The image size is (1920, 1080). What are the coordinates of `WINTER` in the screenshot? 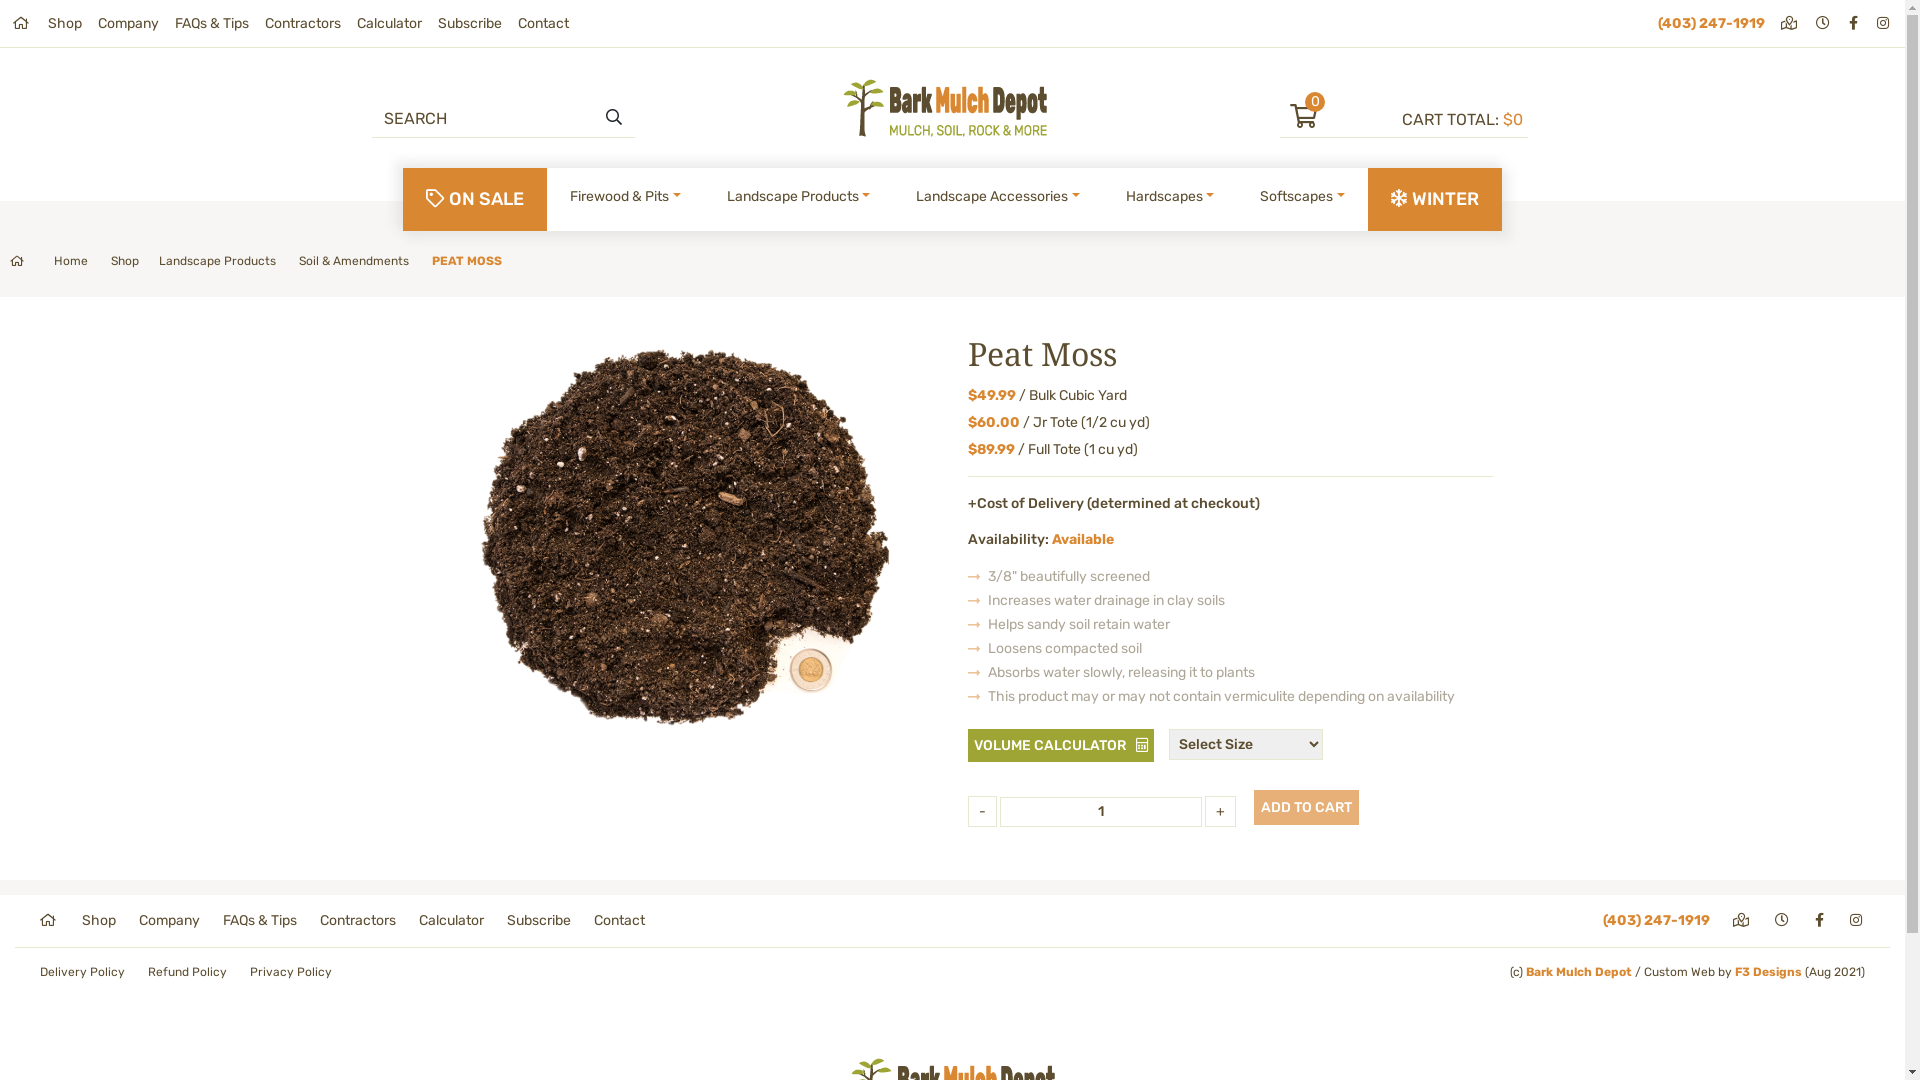 It's located at (1435, 200).